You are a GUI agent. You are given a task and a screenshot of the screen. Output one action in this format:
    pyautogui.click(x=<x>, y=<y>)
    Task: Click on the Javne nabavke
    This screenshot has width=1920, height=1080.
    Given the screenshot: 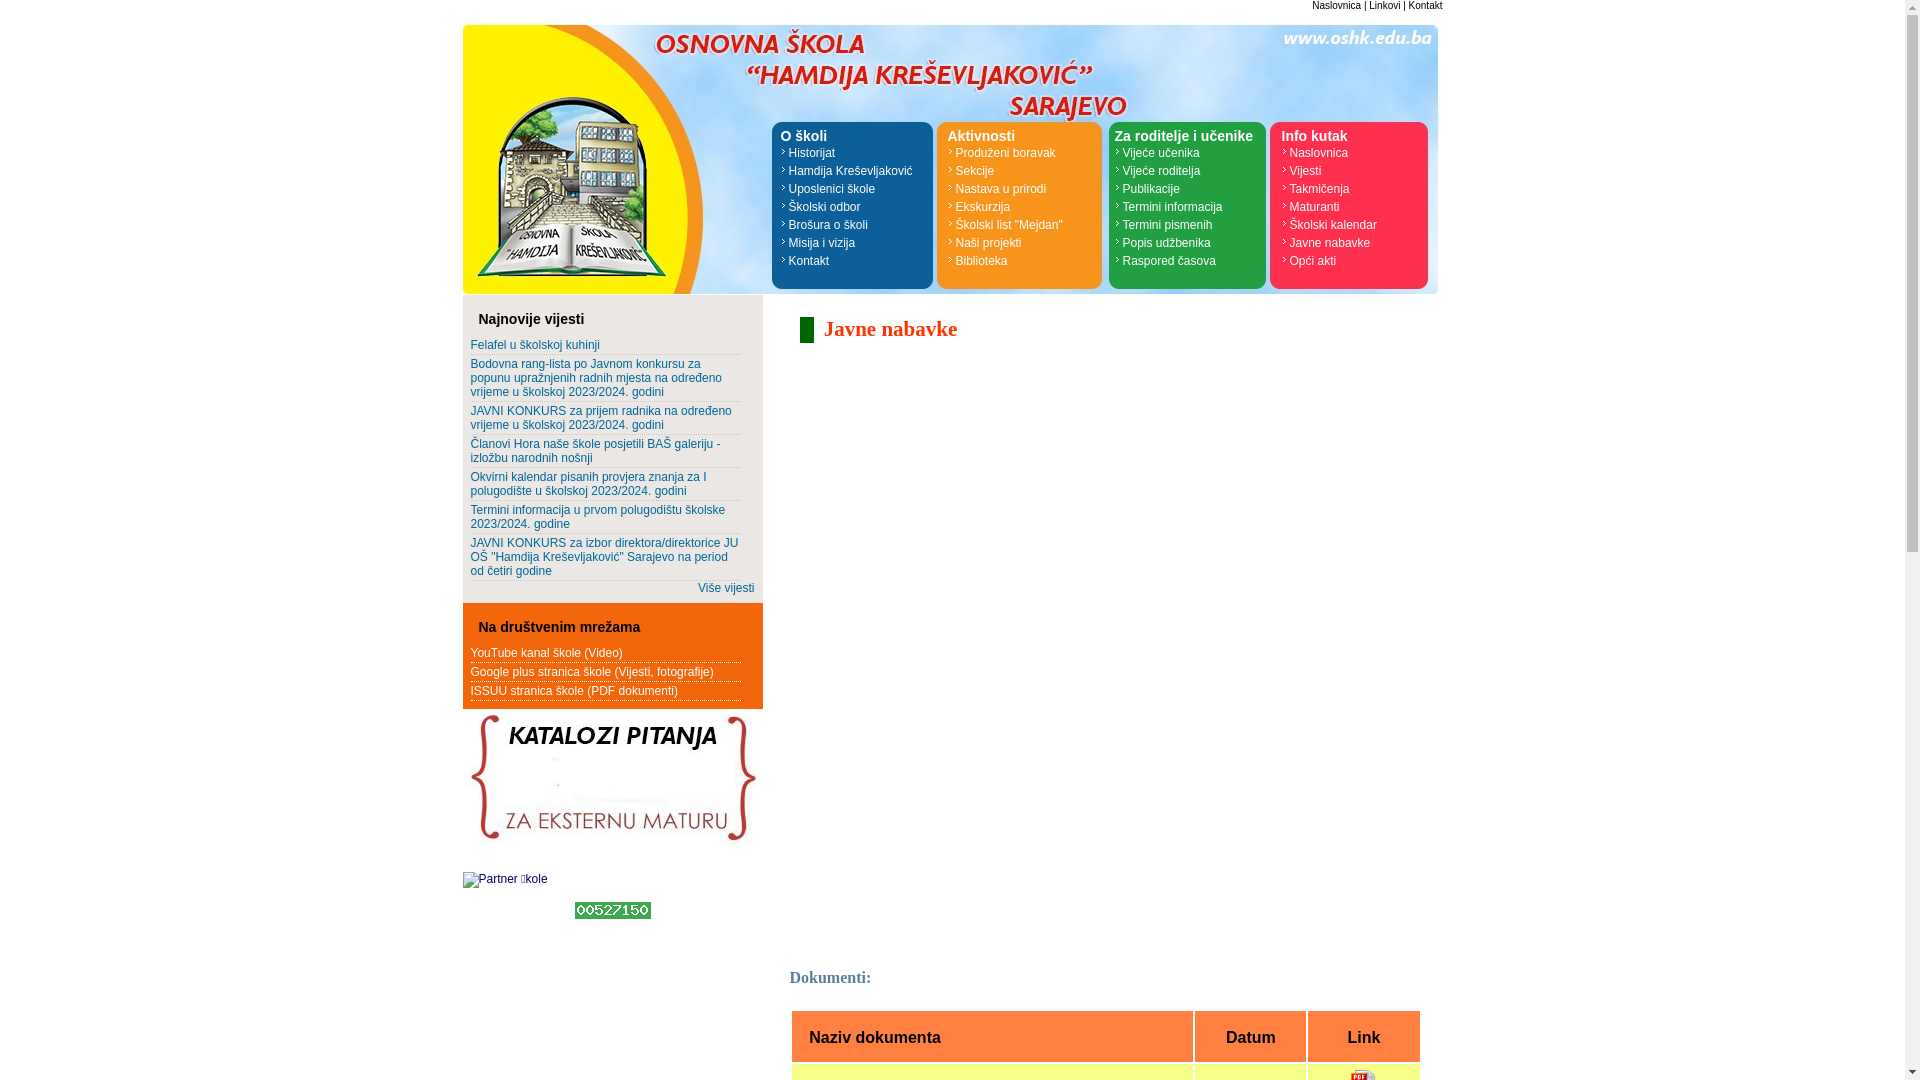 What is the action you would take?
    pyautogui.click(x=1358, y=243)
    